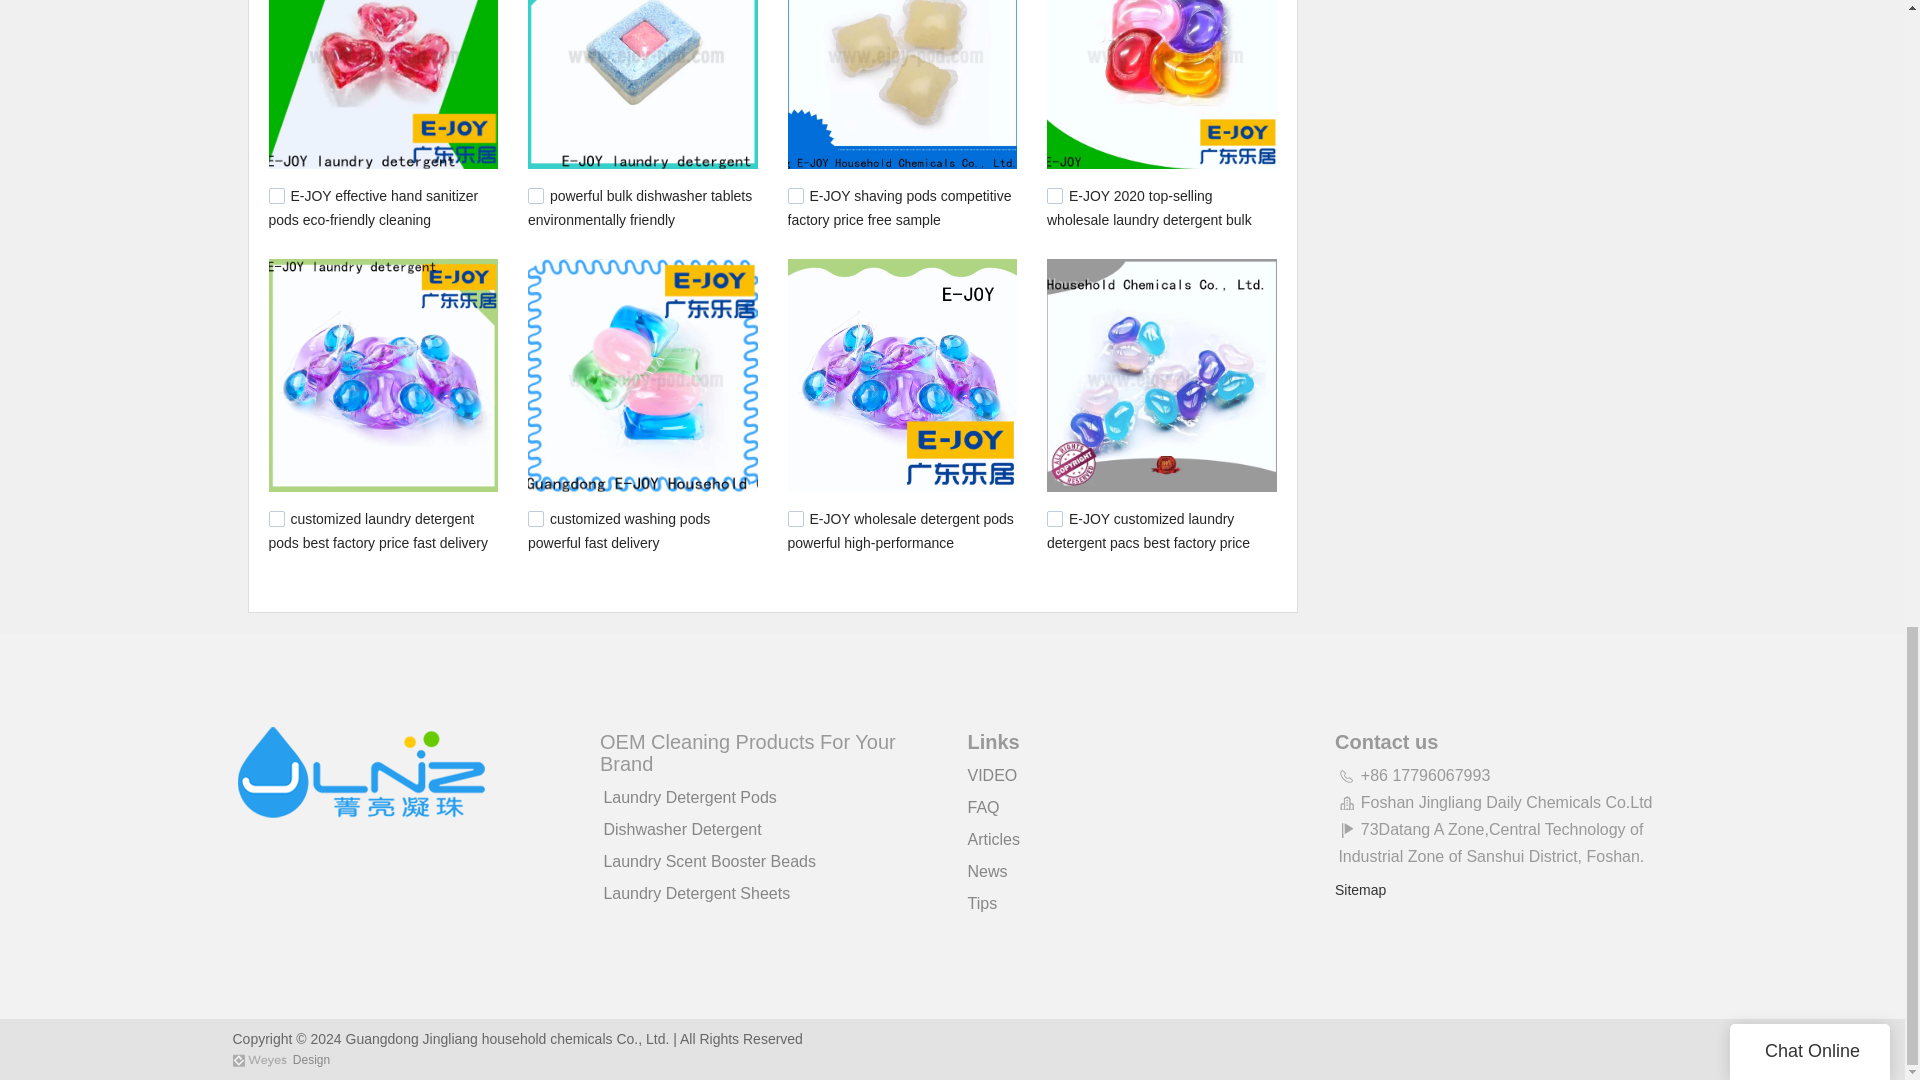  I want to click on 2505, so click(536, 518).